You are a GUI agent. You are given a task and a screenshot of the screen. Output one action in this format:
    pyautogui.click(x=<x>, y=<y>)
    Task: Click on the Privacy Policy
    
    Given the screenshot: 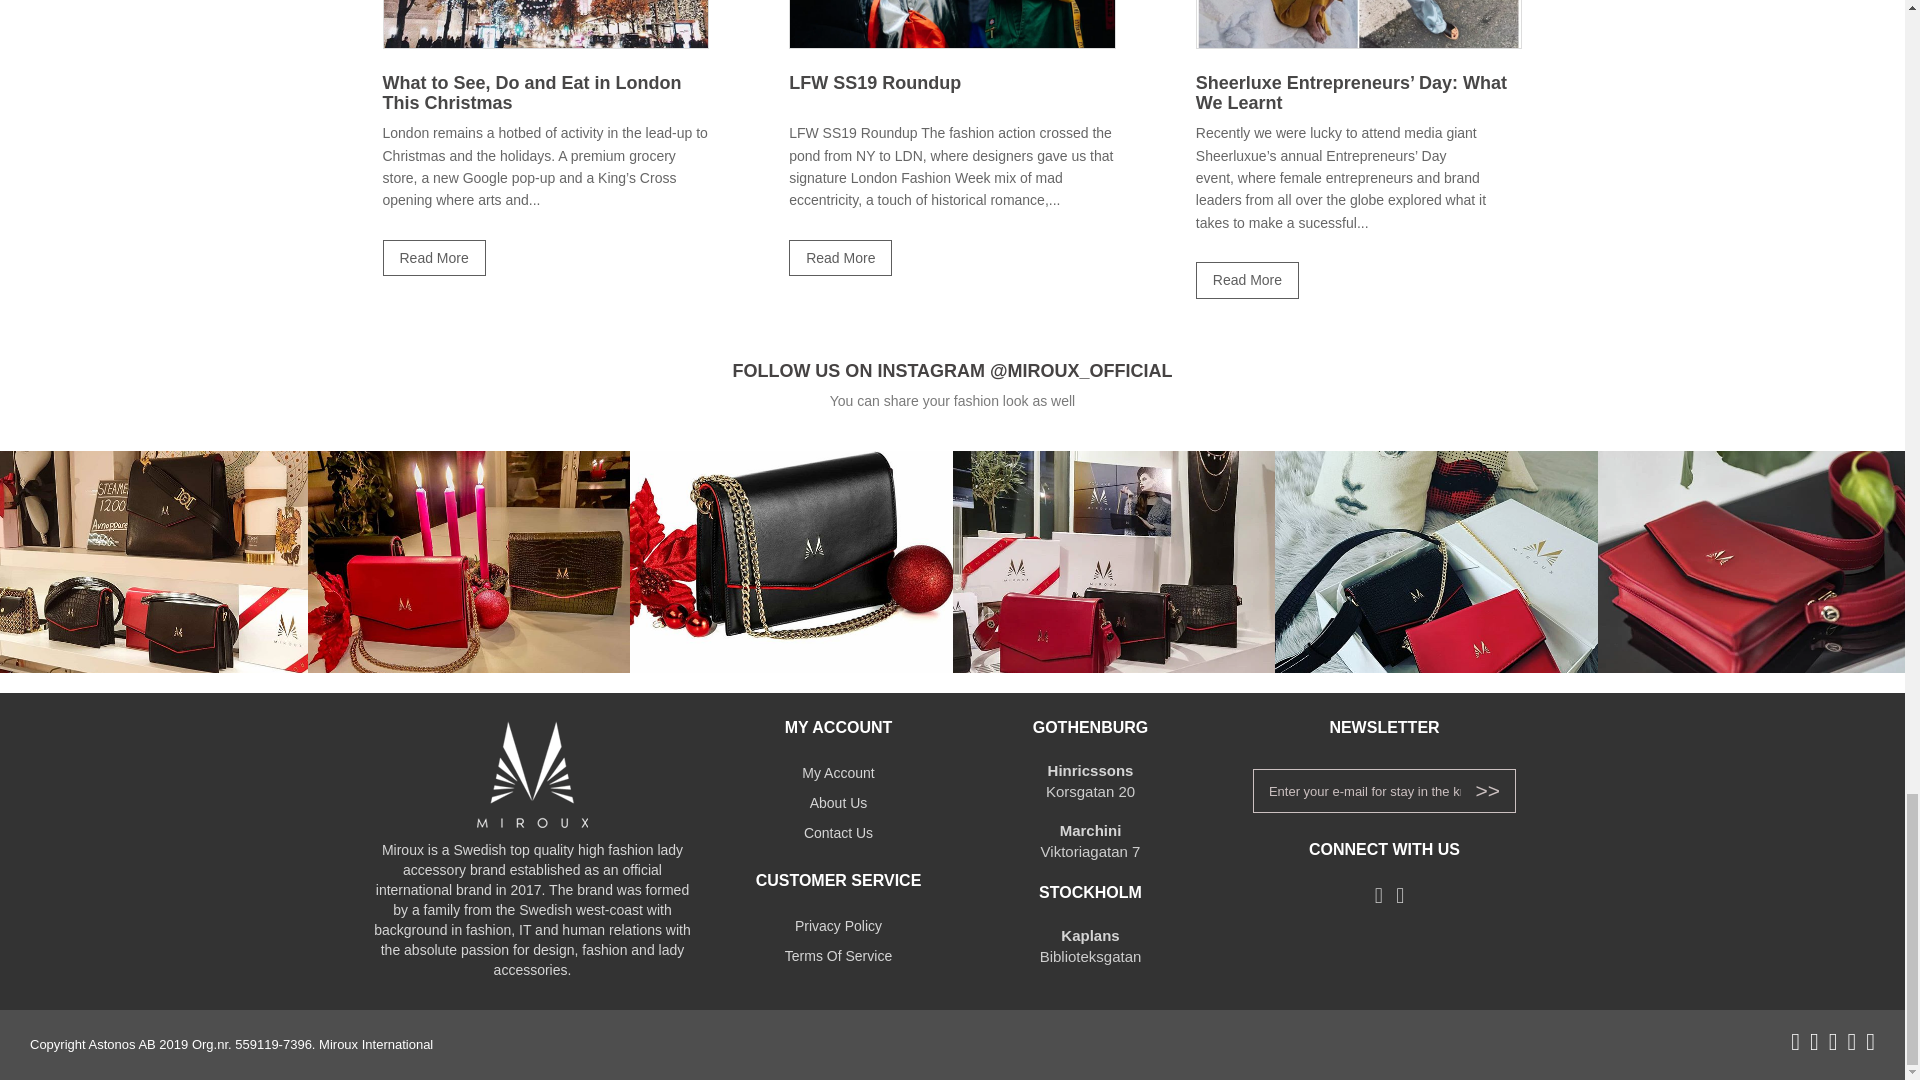 What is the action you would take?
    pyautogui.click(x=838, y=926)
    